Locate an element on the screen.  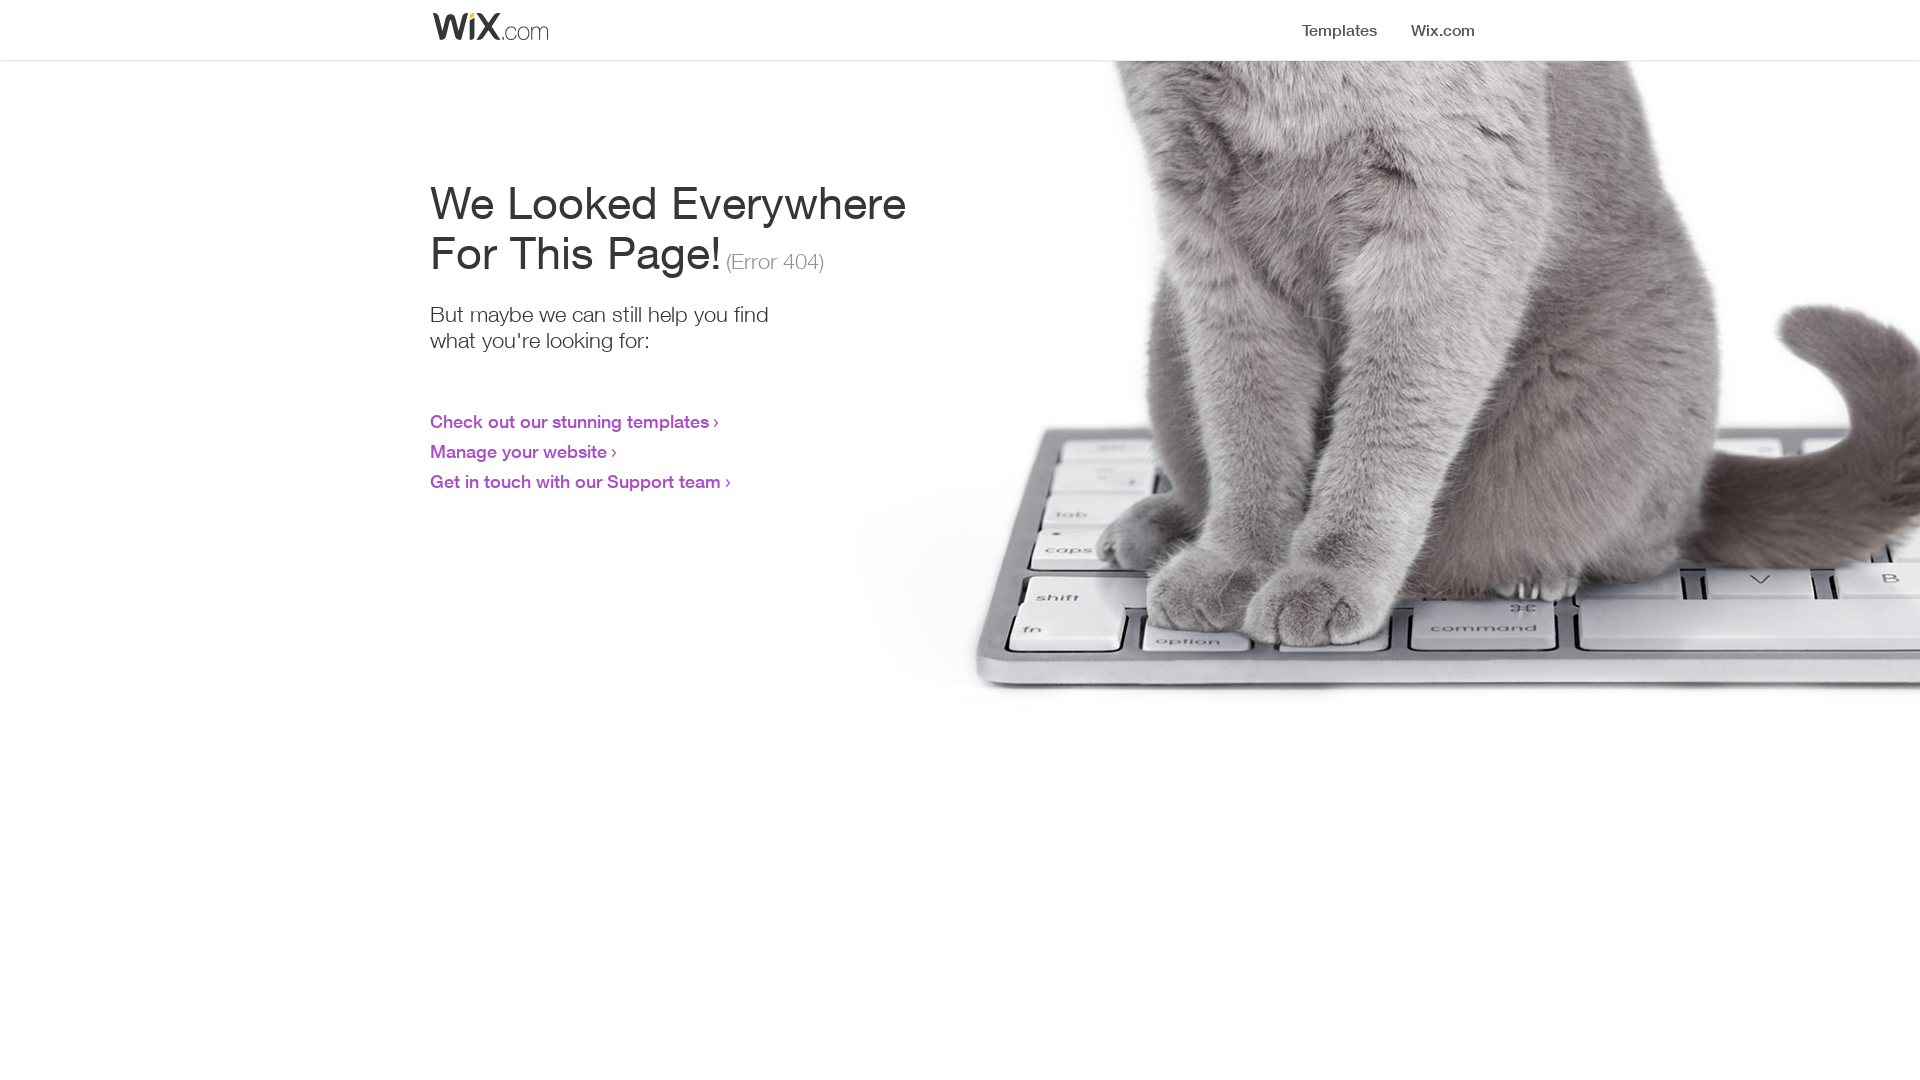
Manage your website is located at coordinates (518, 451).